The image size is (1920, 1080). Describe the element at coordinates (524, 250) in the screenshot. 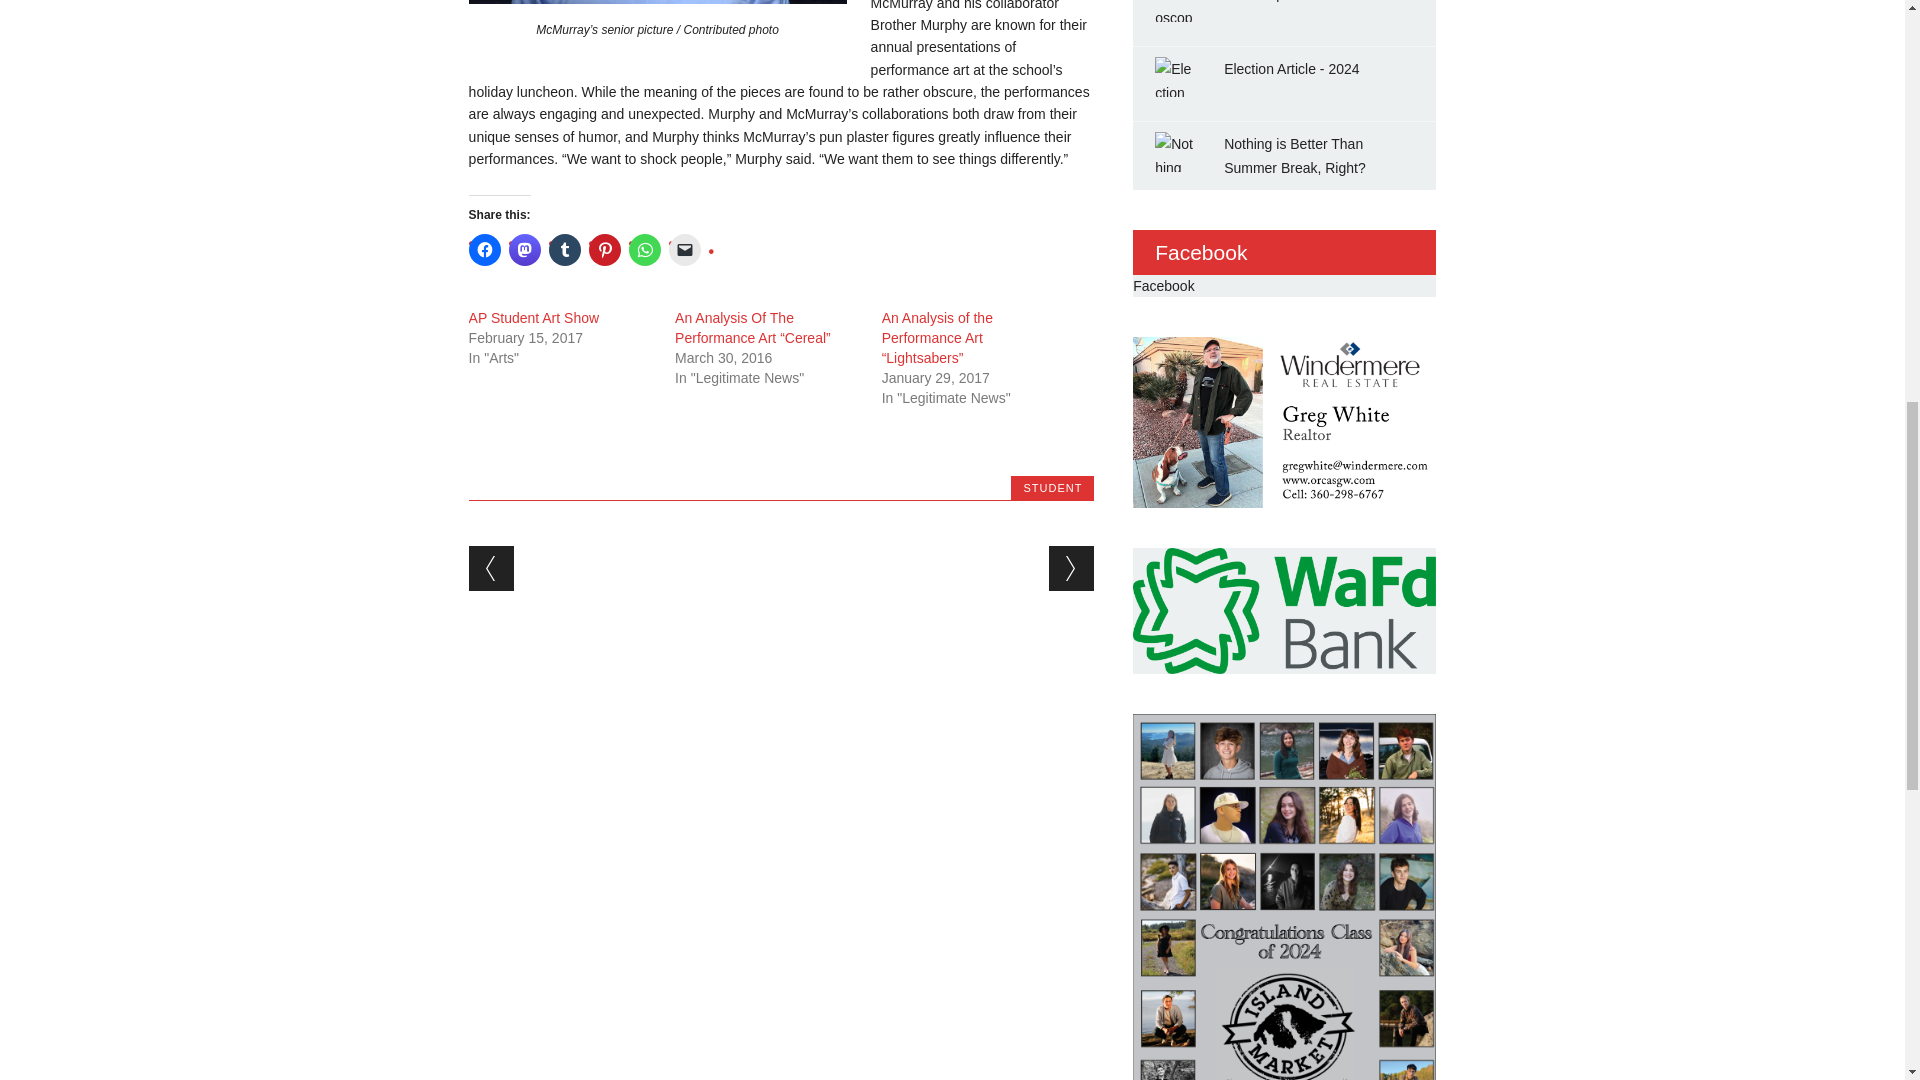

I see `Click to share on Mastodon` at that location.